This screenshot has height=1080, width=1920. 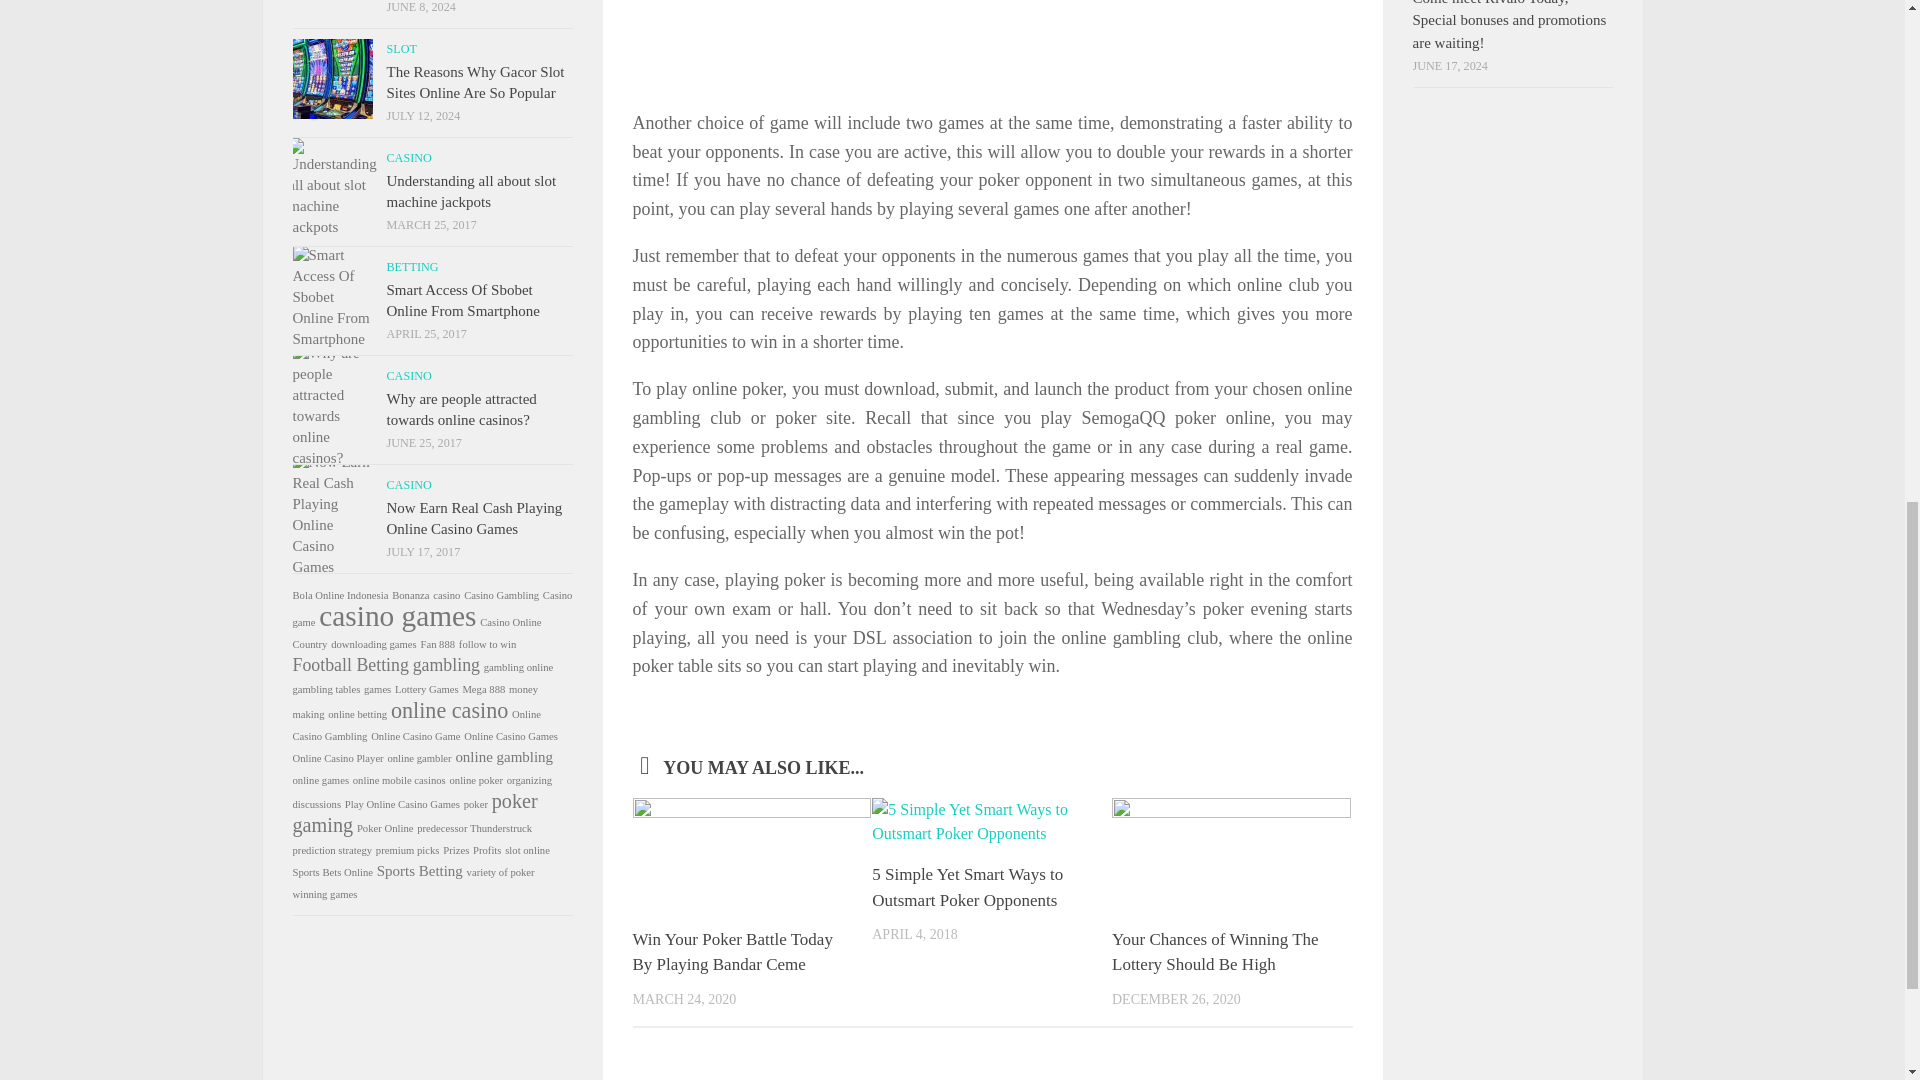 I want to click on Win Your Poker Battle Today By Playing Bandar Ceme, so click(x=731, y=952).